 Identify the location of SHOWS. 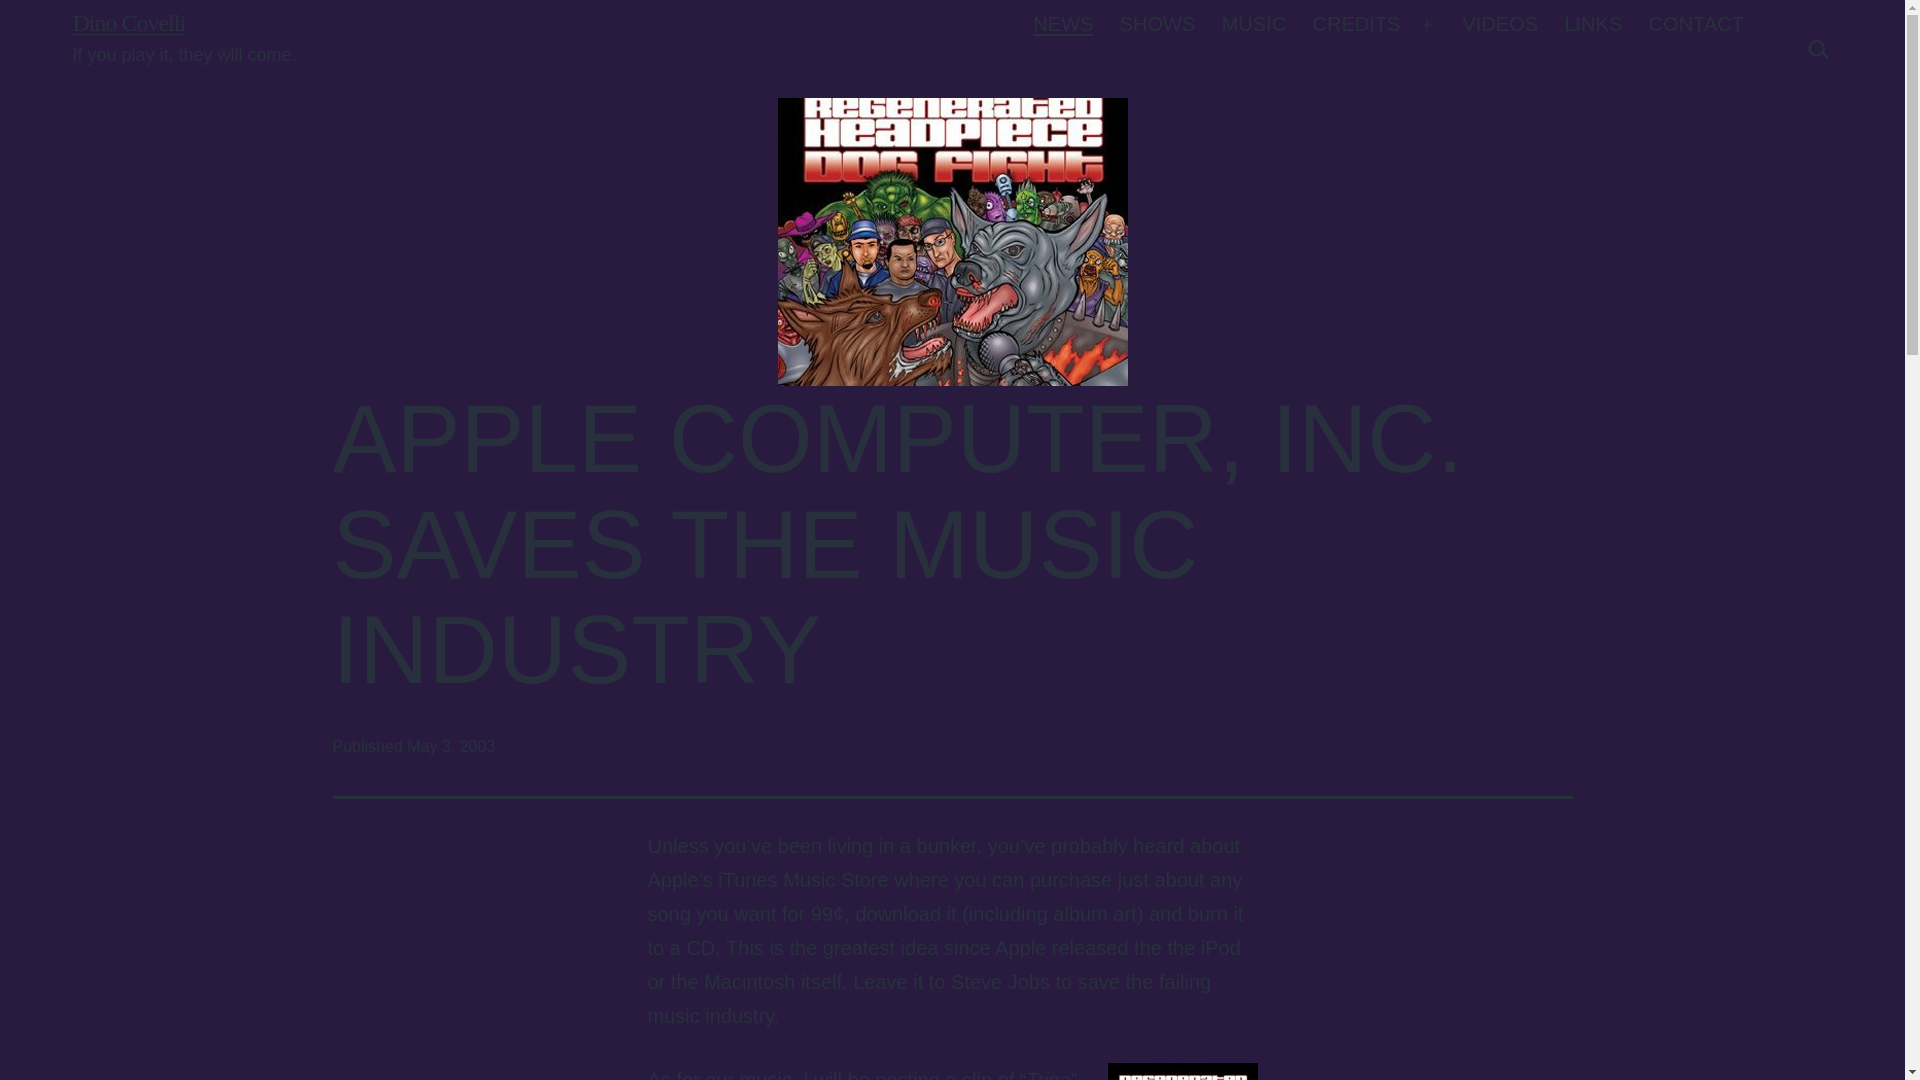
(1158, 24).